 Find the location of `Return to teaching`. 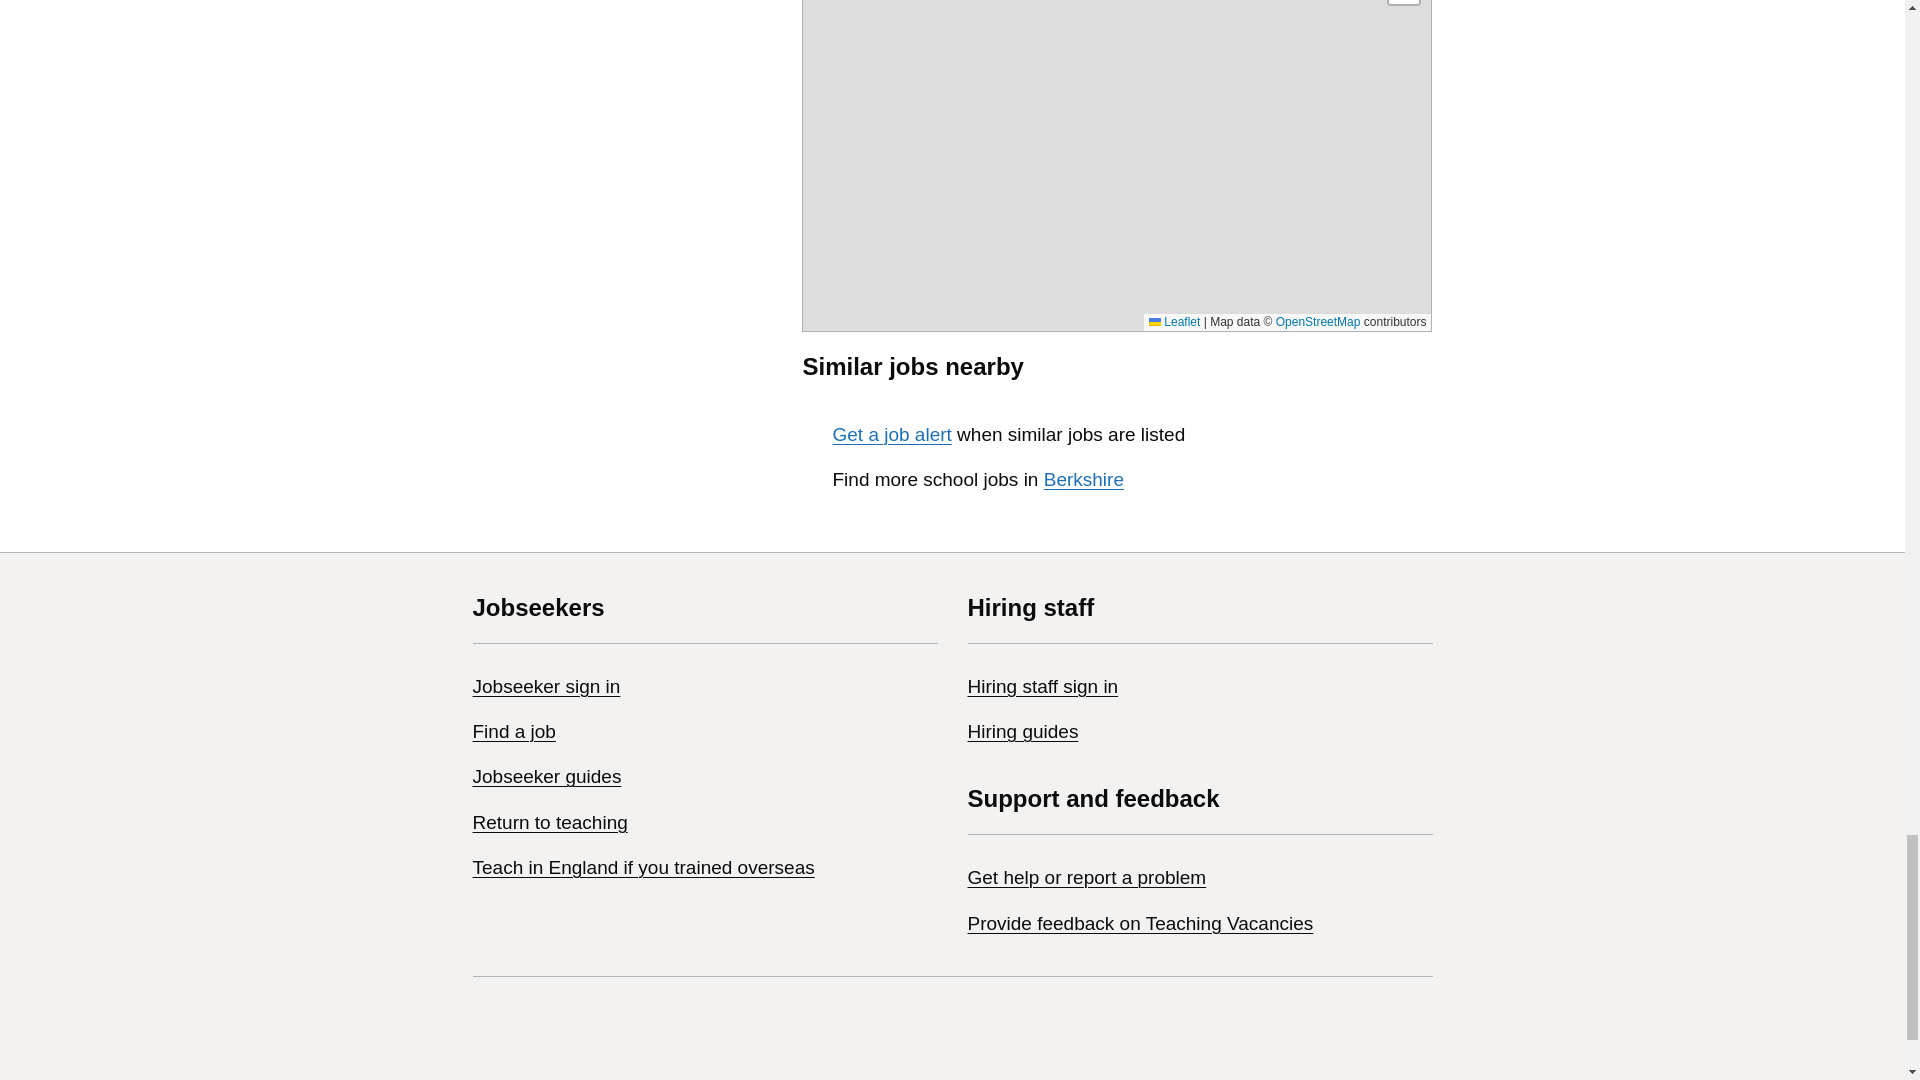

Return to teaching is located at coordinates (550, 822).